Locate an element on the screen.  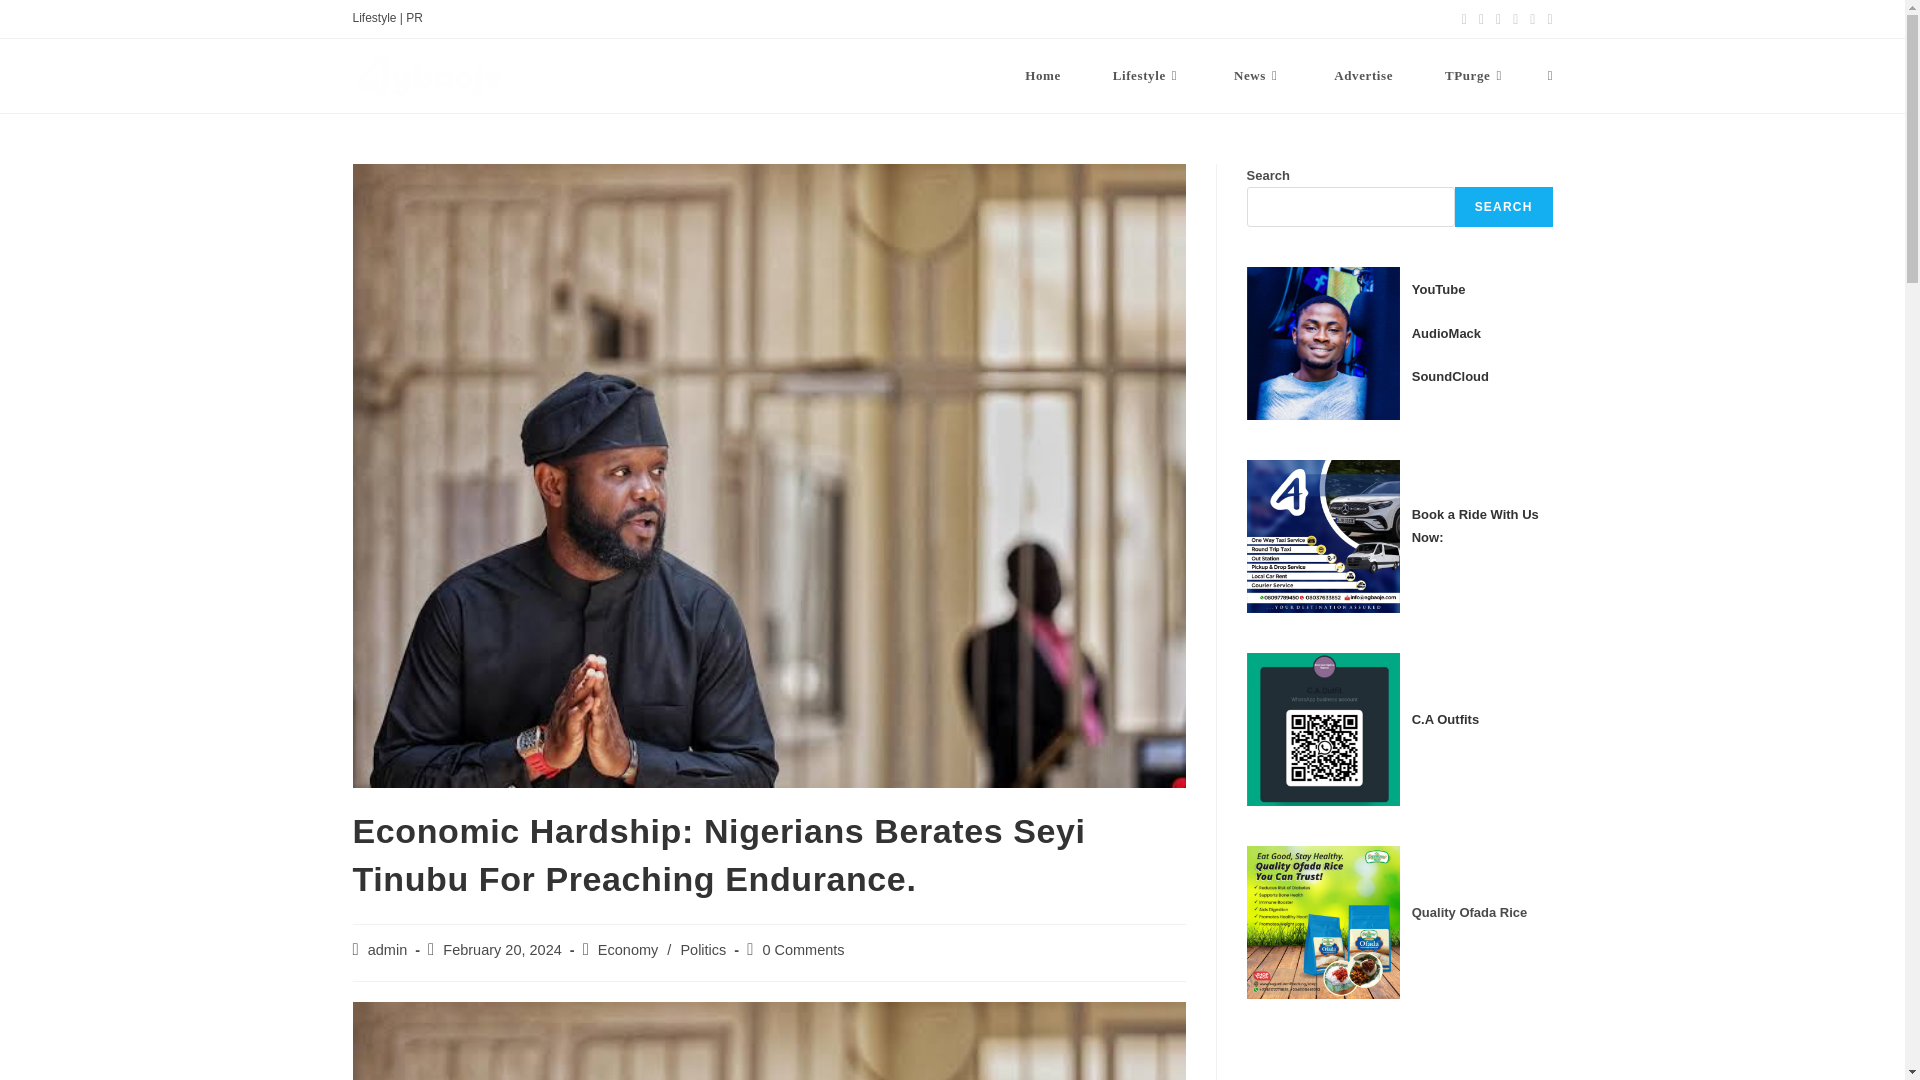
TPurge is located at coordinates (1475, 76).